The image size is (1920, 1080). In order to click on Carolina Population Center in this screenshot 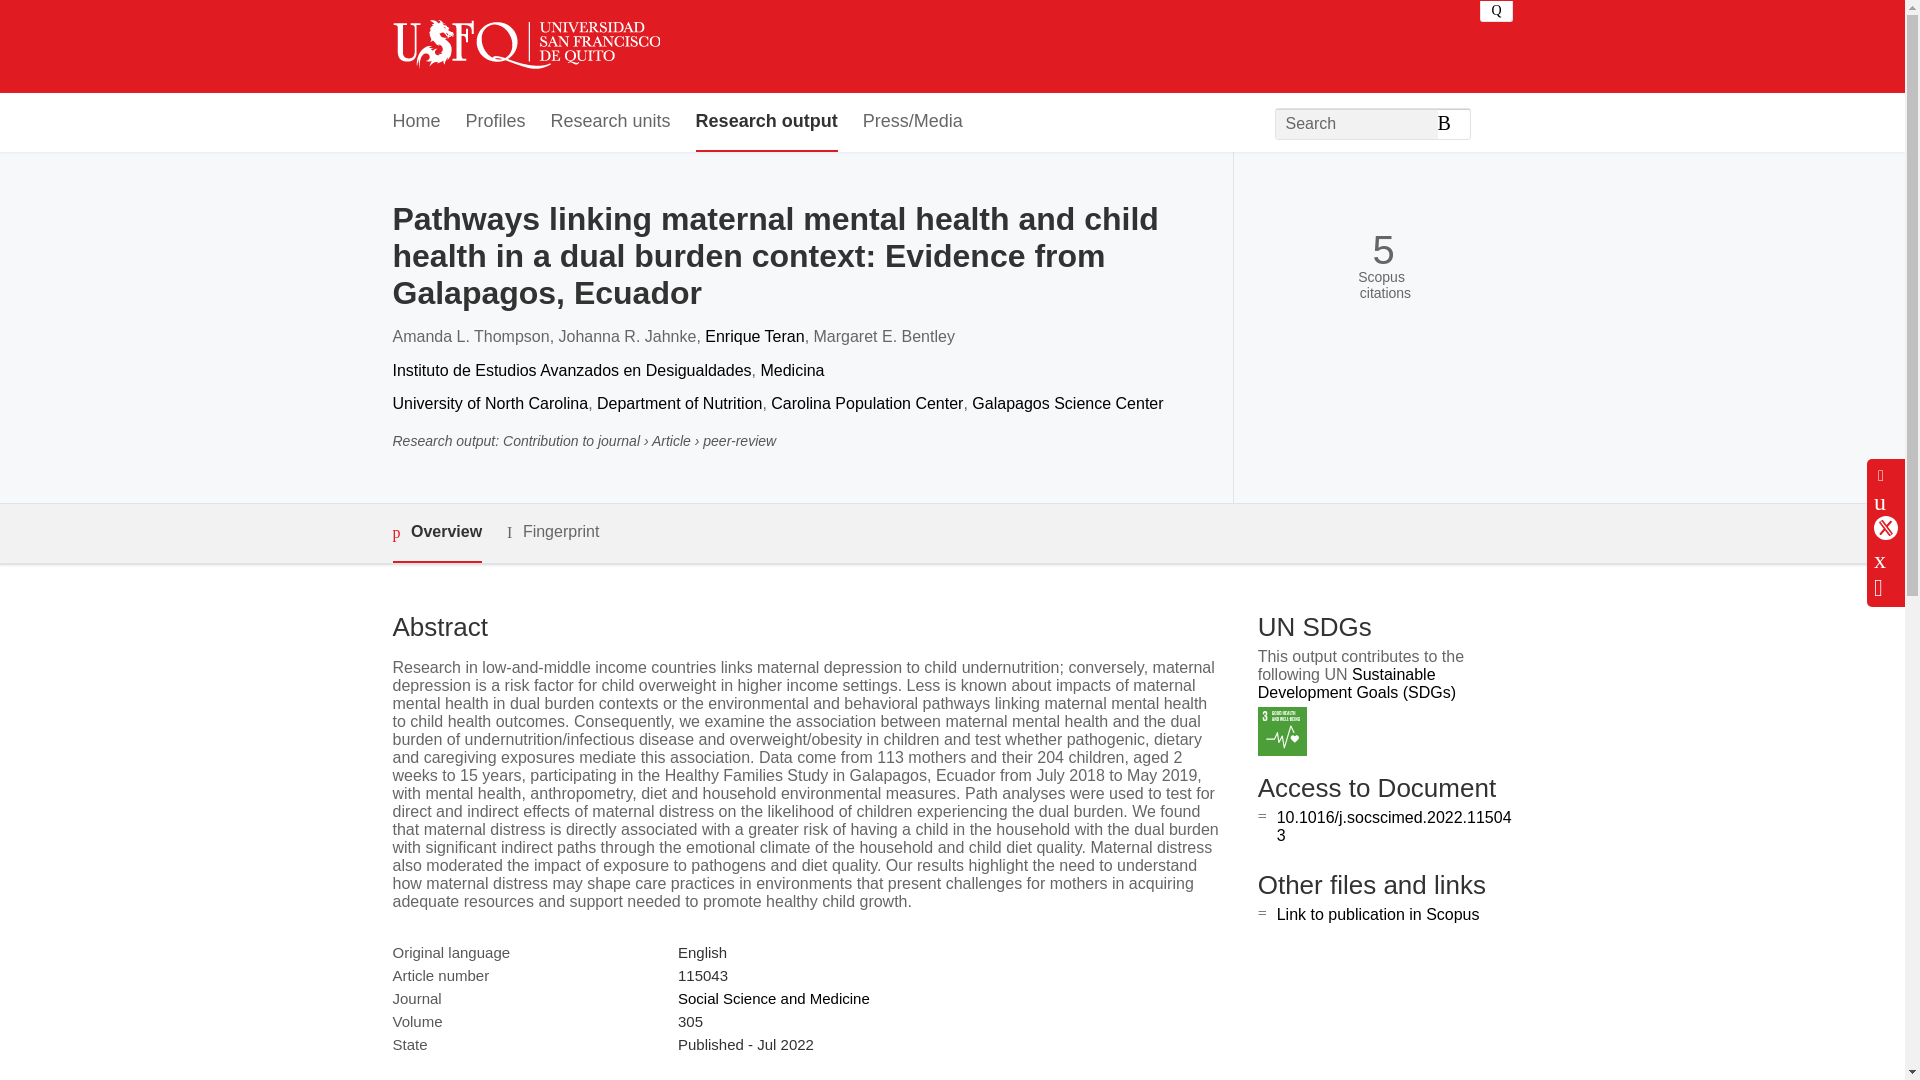, I will do `click(867, 403)`.